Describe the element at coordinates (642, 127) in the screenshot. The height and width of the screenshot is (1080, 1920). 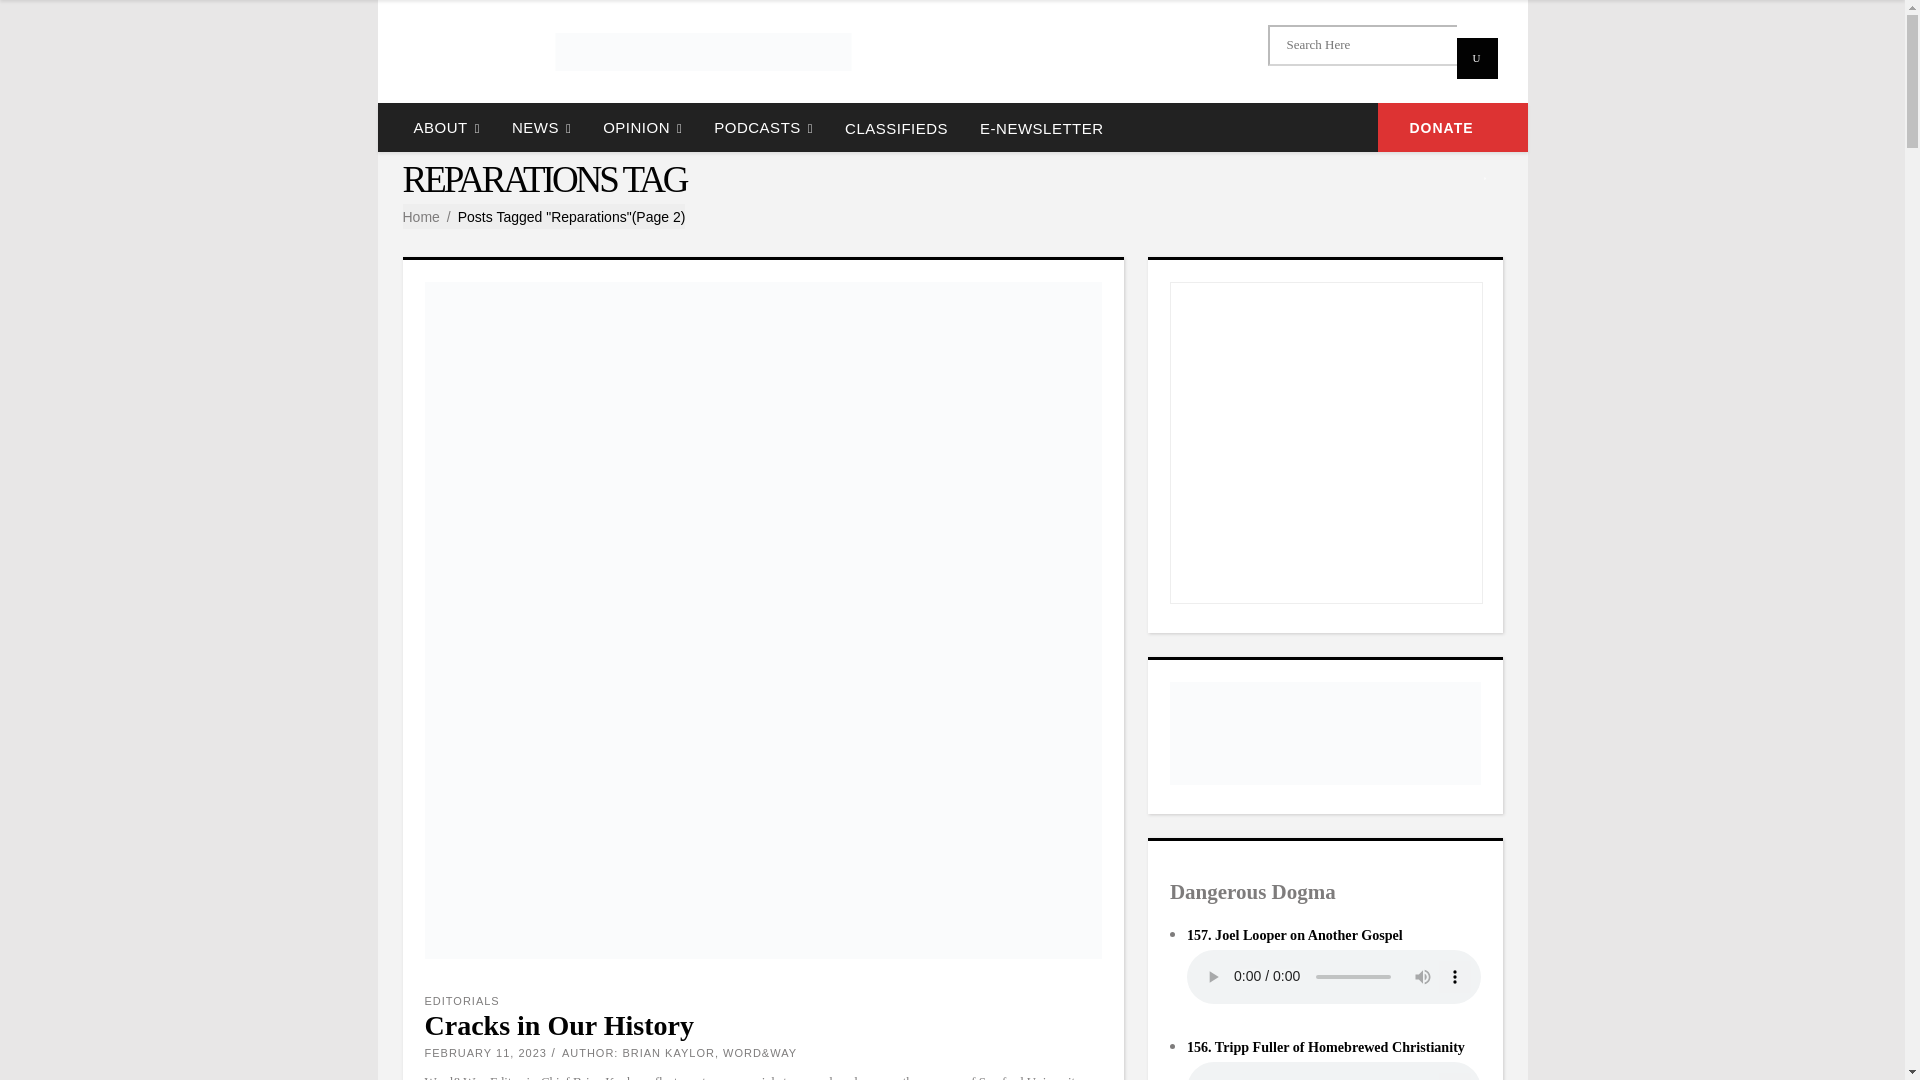
I see `OPINION` at that location.